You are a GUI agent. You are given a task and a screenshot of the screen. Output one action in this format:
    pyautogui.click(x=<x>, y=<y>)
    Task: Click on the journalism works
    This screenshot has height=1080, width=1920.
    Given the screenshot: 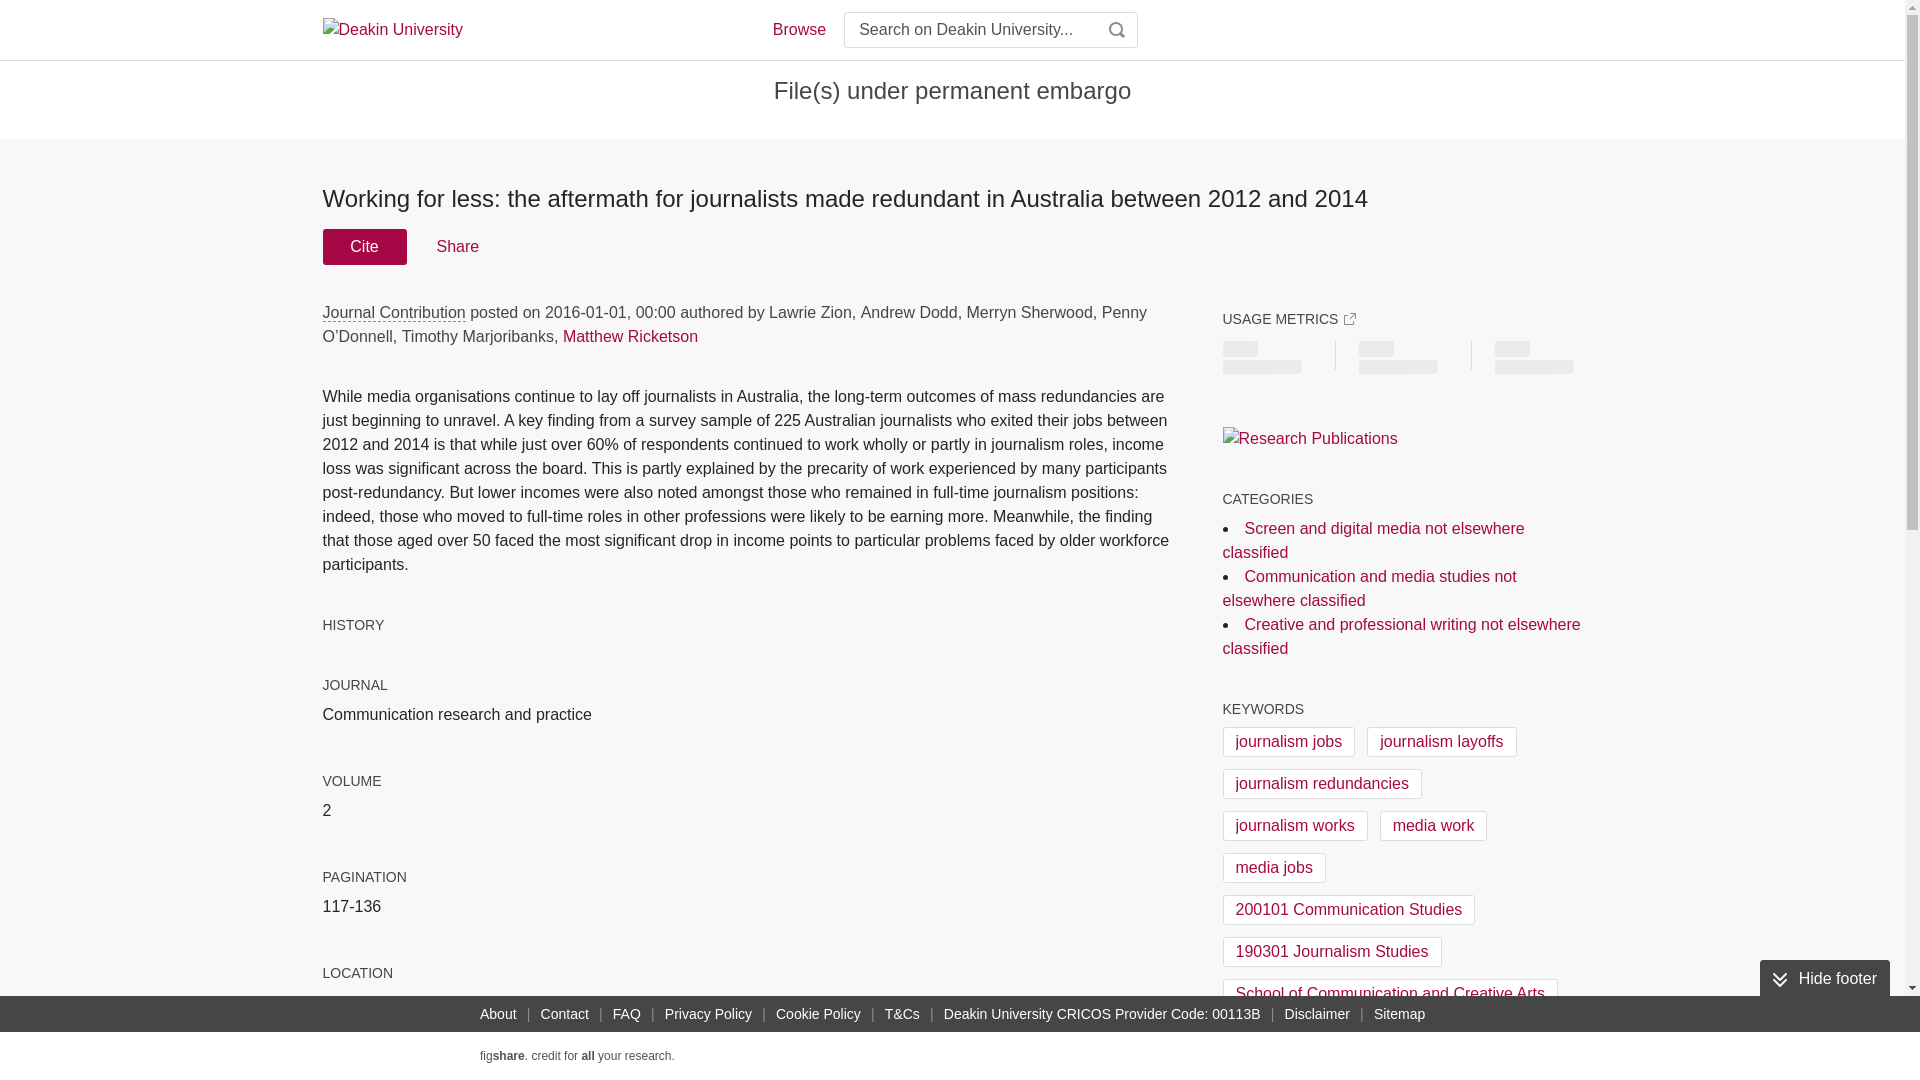 What is the action you would take?
    pyautogui.click(x=1294, y=826)
    